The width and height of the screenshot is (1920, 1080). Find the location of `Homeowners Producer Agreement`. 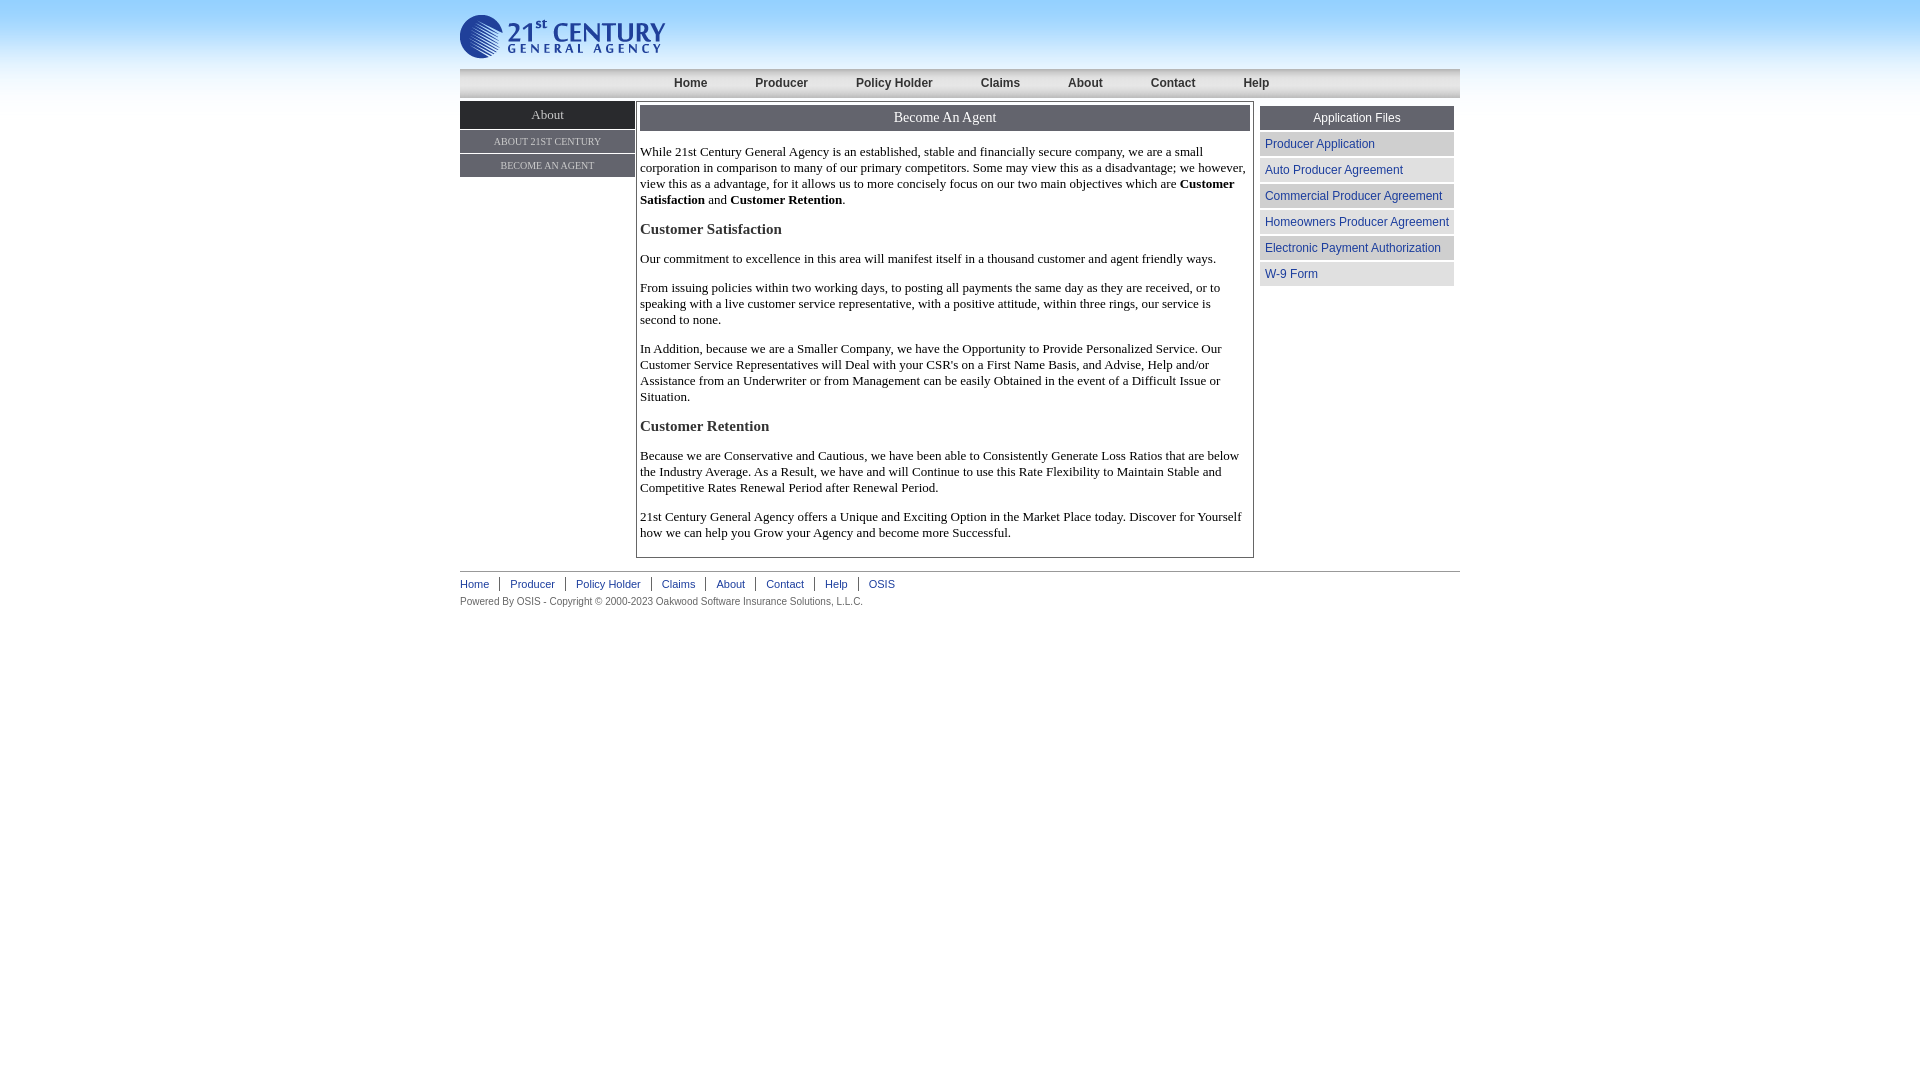

Homeowners Producer Agreement is located at coordinates (1357, 222).